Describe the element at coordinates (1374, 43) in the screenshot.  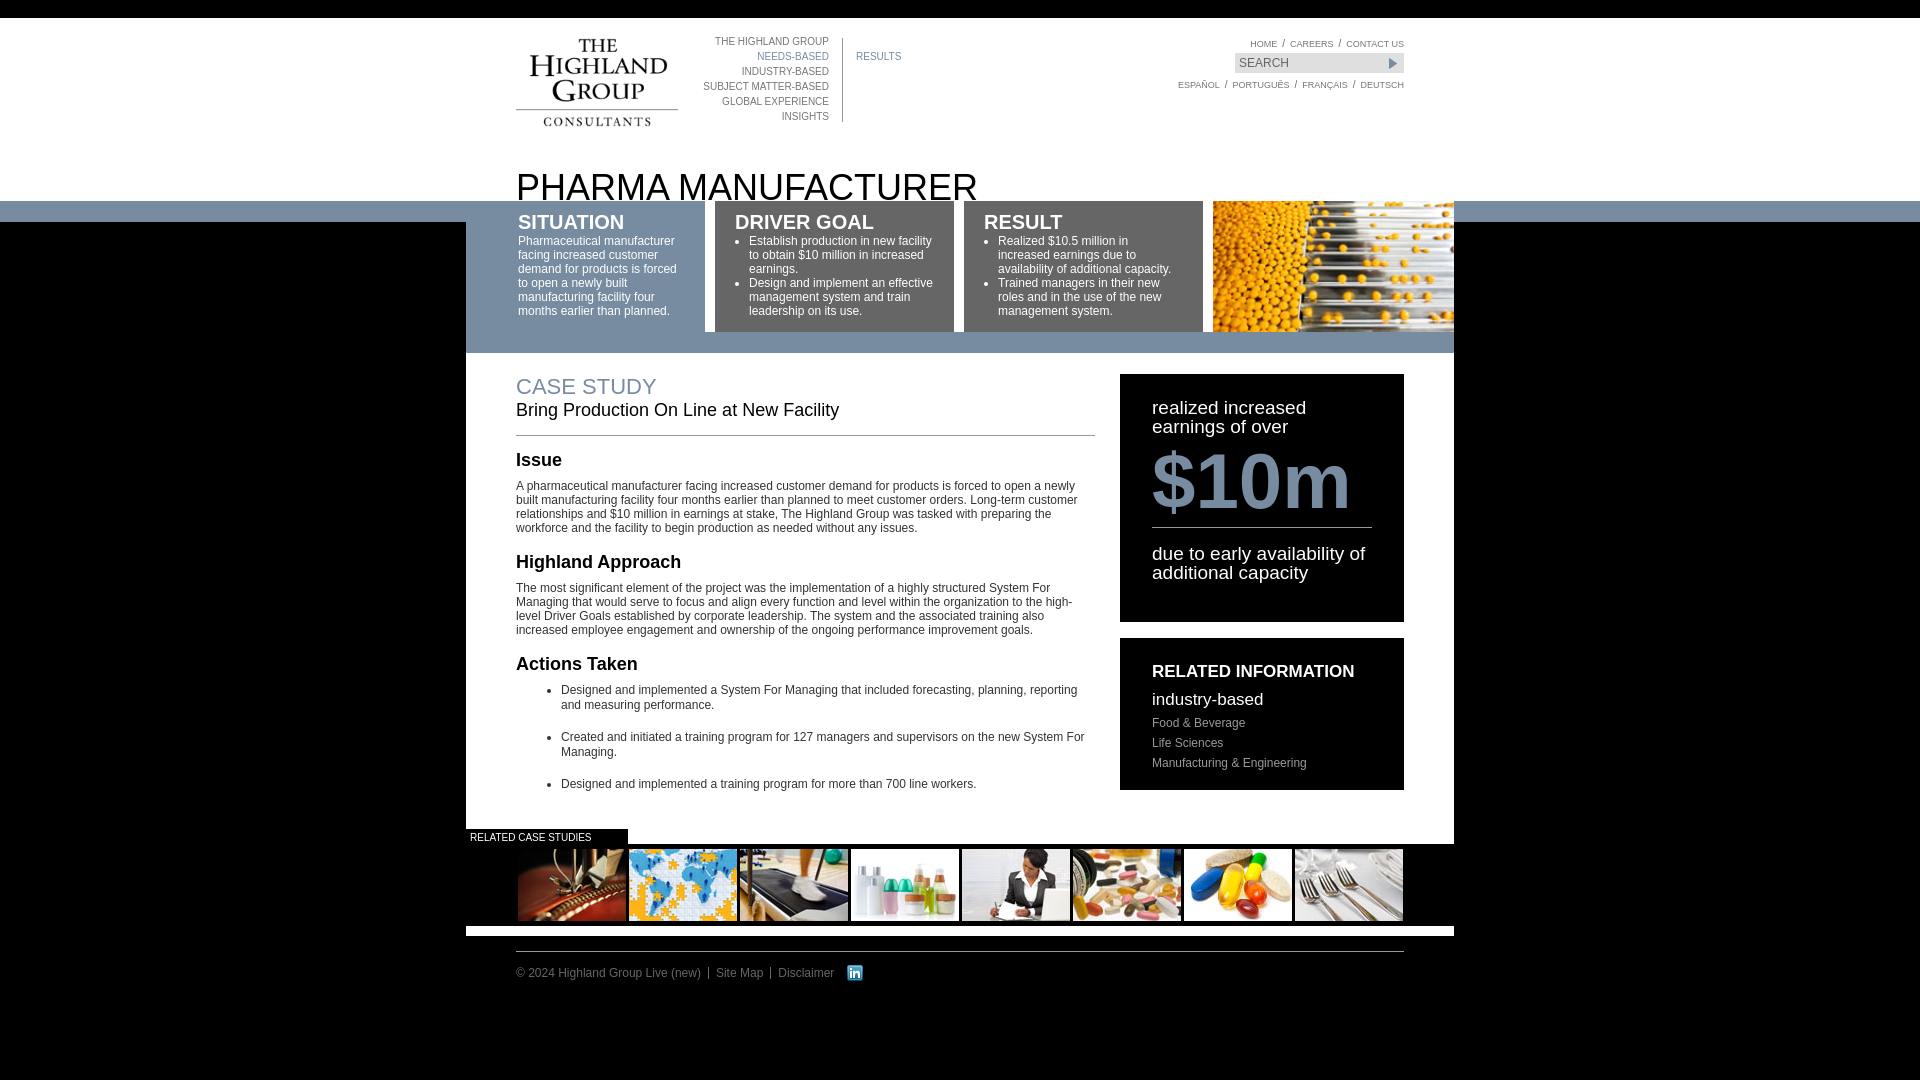
I see `CONTACT US` at that location.